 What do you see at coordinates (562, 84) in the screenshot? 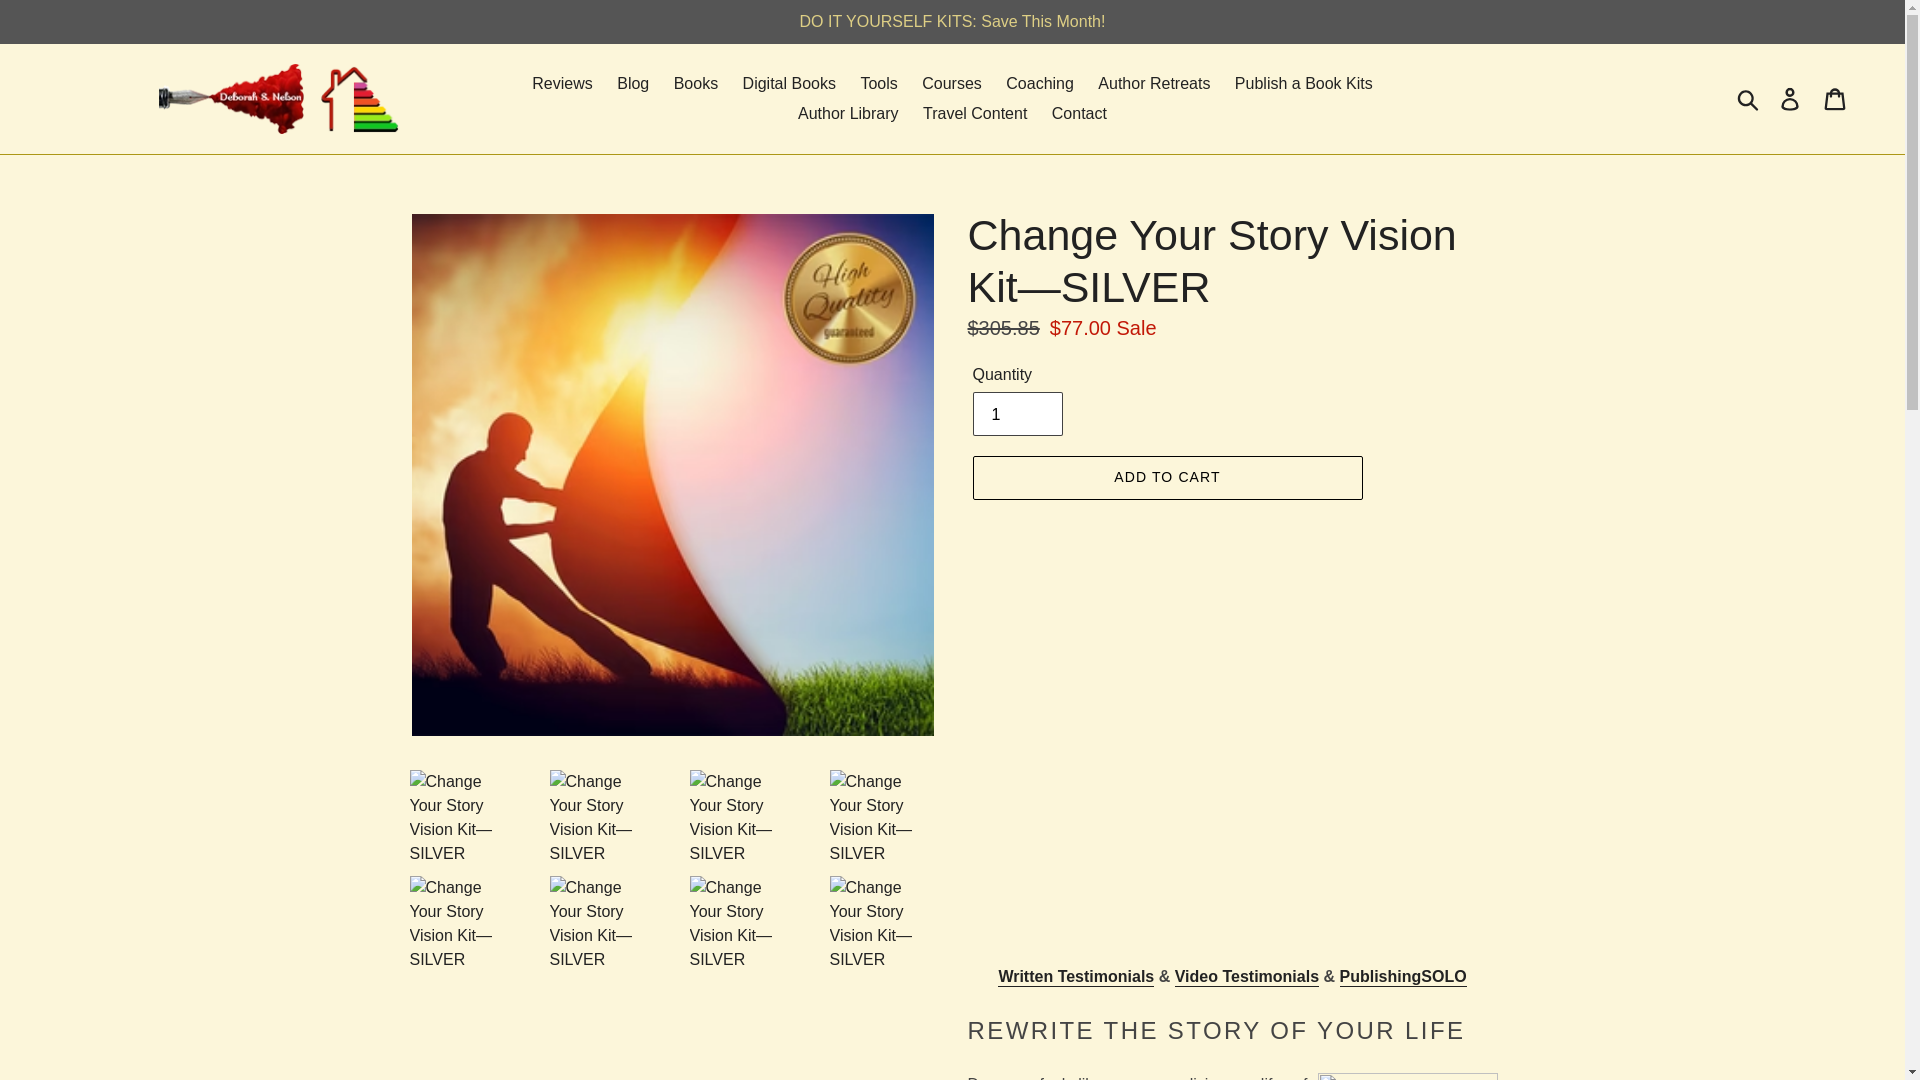
I see `Reviews` at bounding box center [562, 84].